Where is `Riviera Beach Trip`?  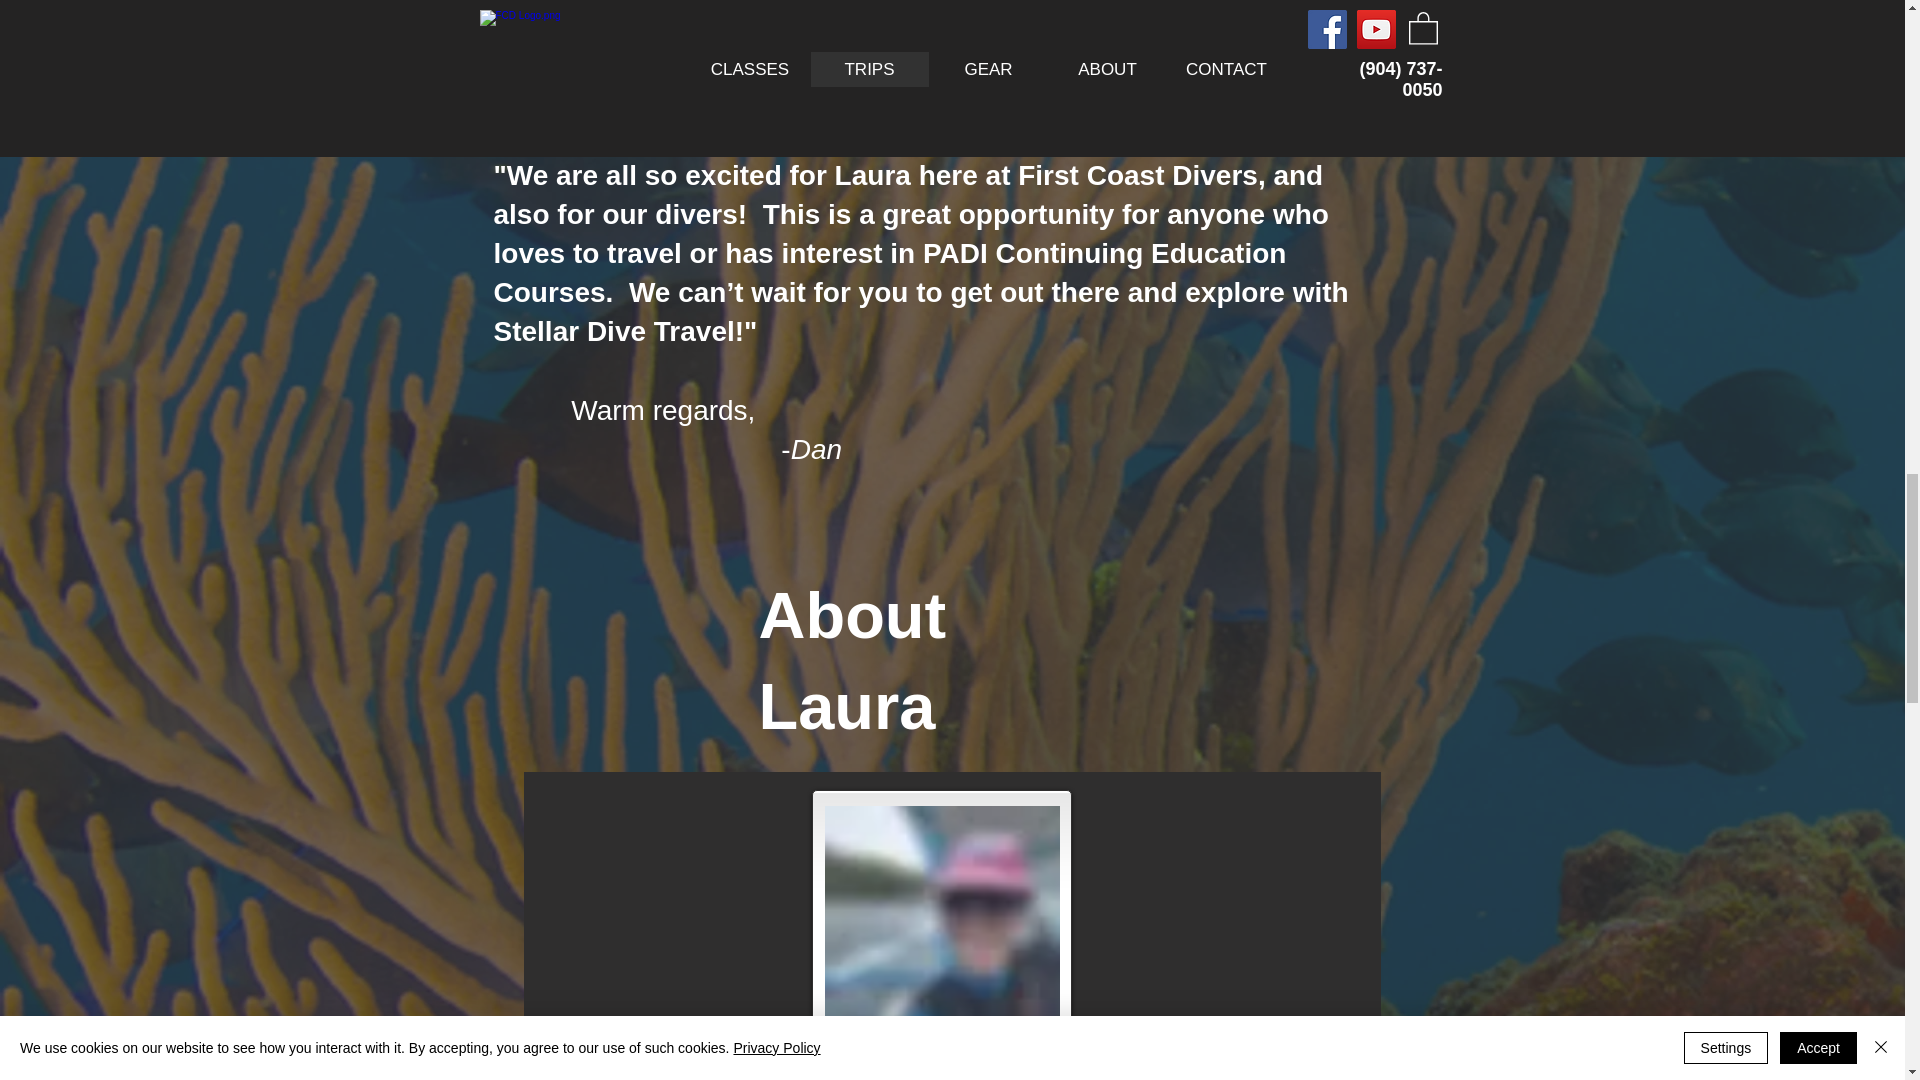 Riviera Beach Trip is located at coordinates (1266, 23).